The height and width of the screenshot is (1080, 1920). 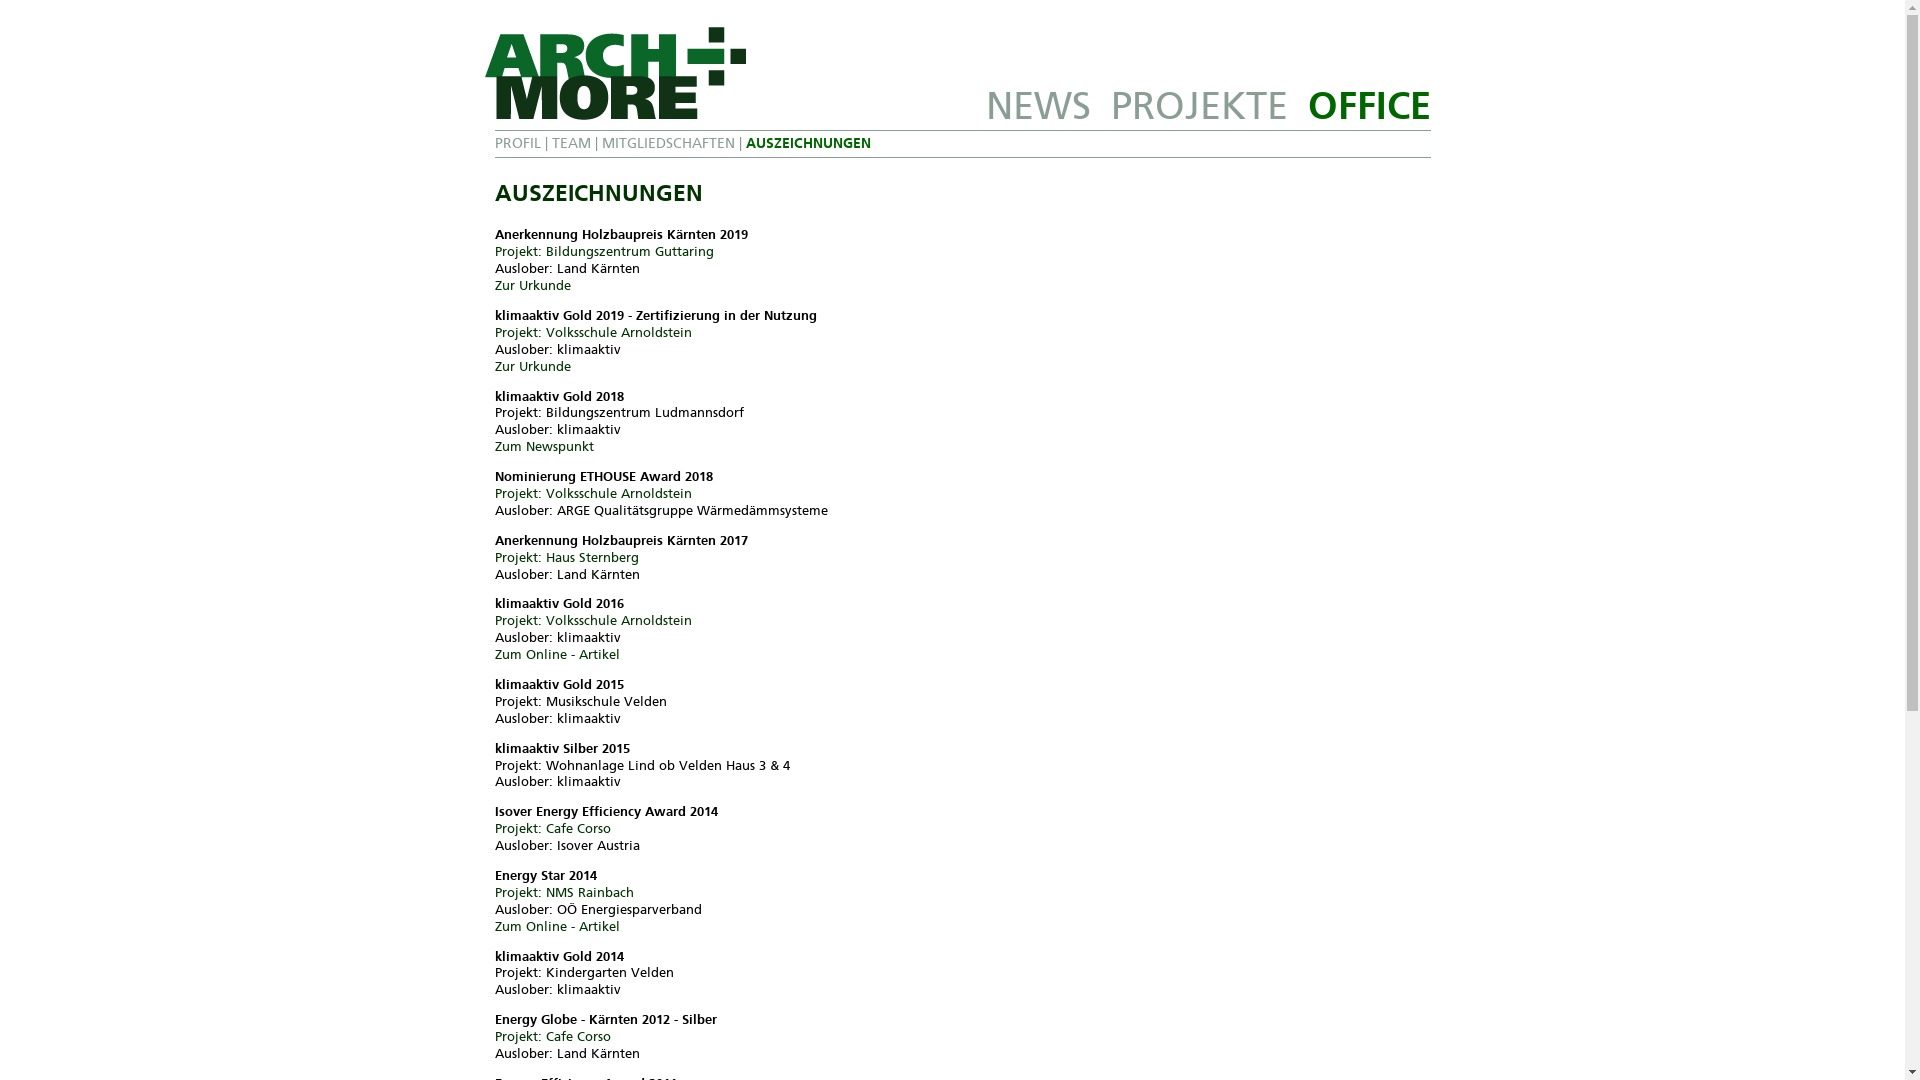 I want to click on AUSZEICHNUNGEN, so click(x=808, y=144).